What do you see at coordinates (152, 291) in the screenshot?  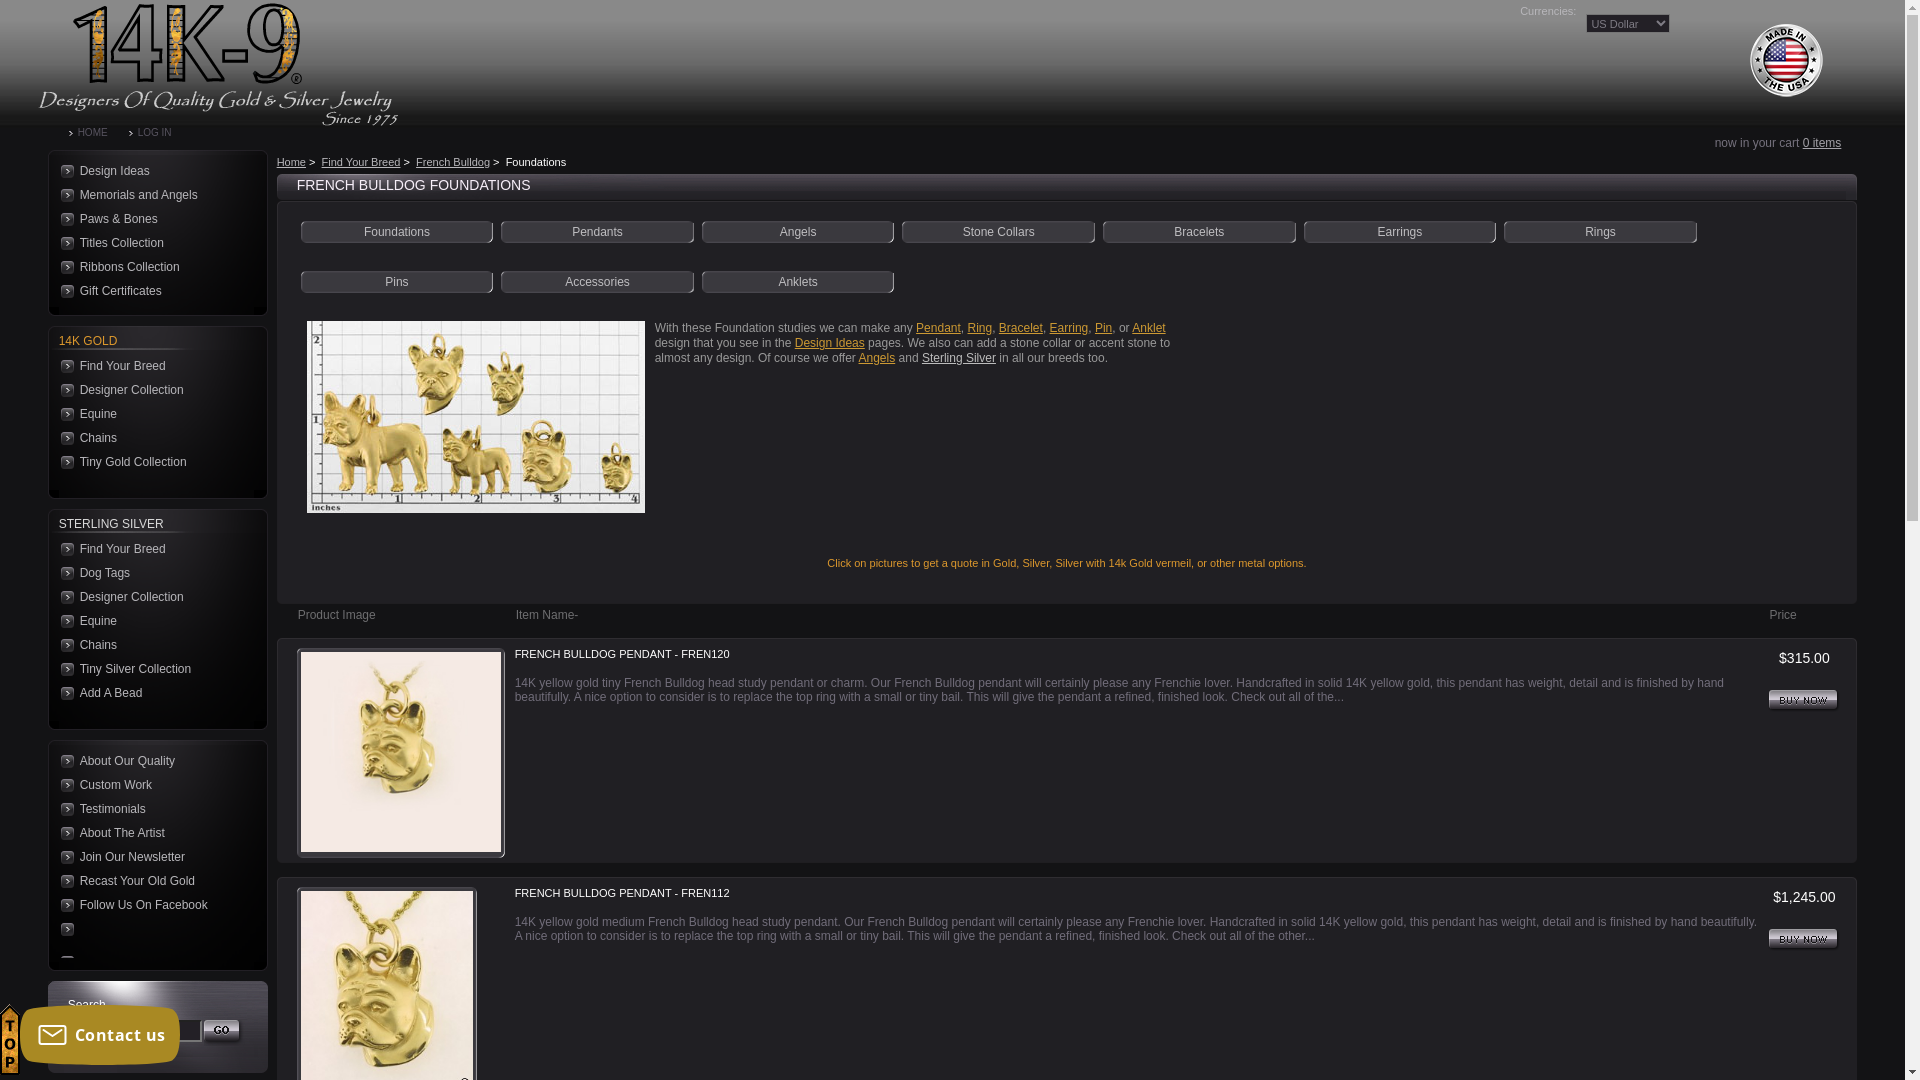 I see `Gift Certificates` at bounding box center [152, 291].